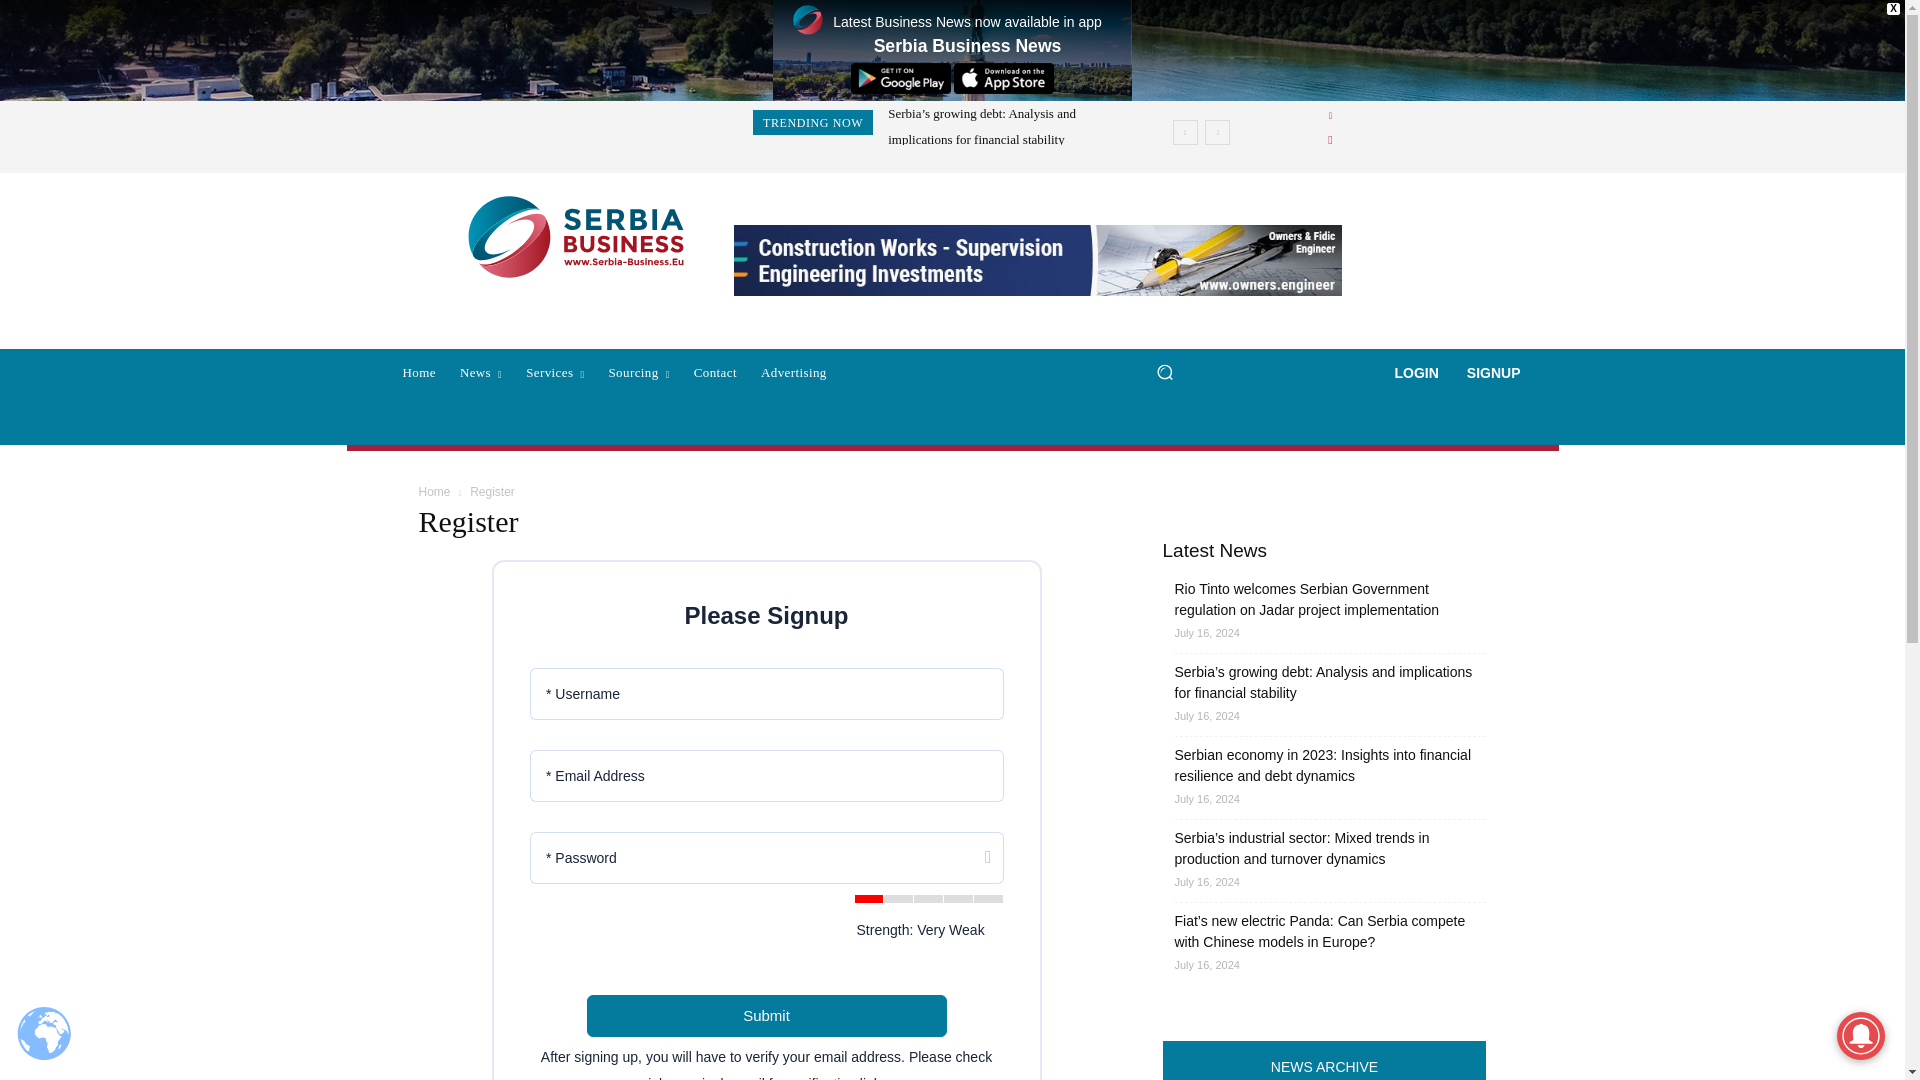 The image size is (1920, 1080). What do you see at coordinates (554, 372) in the screenshot?
I see `Services` at bounding box center [554, 372].